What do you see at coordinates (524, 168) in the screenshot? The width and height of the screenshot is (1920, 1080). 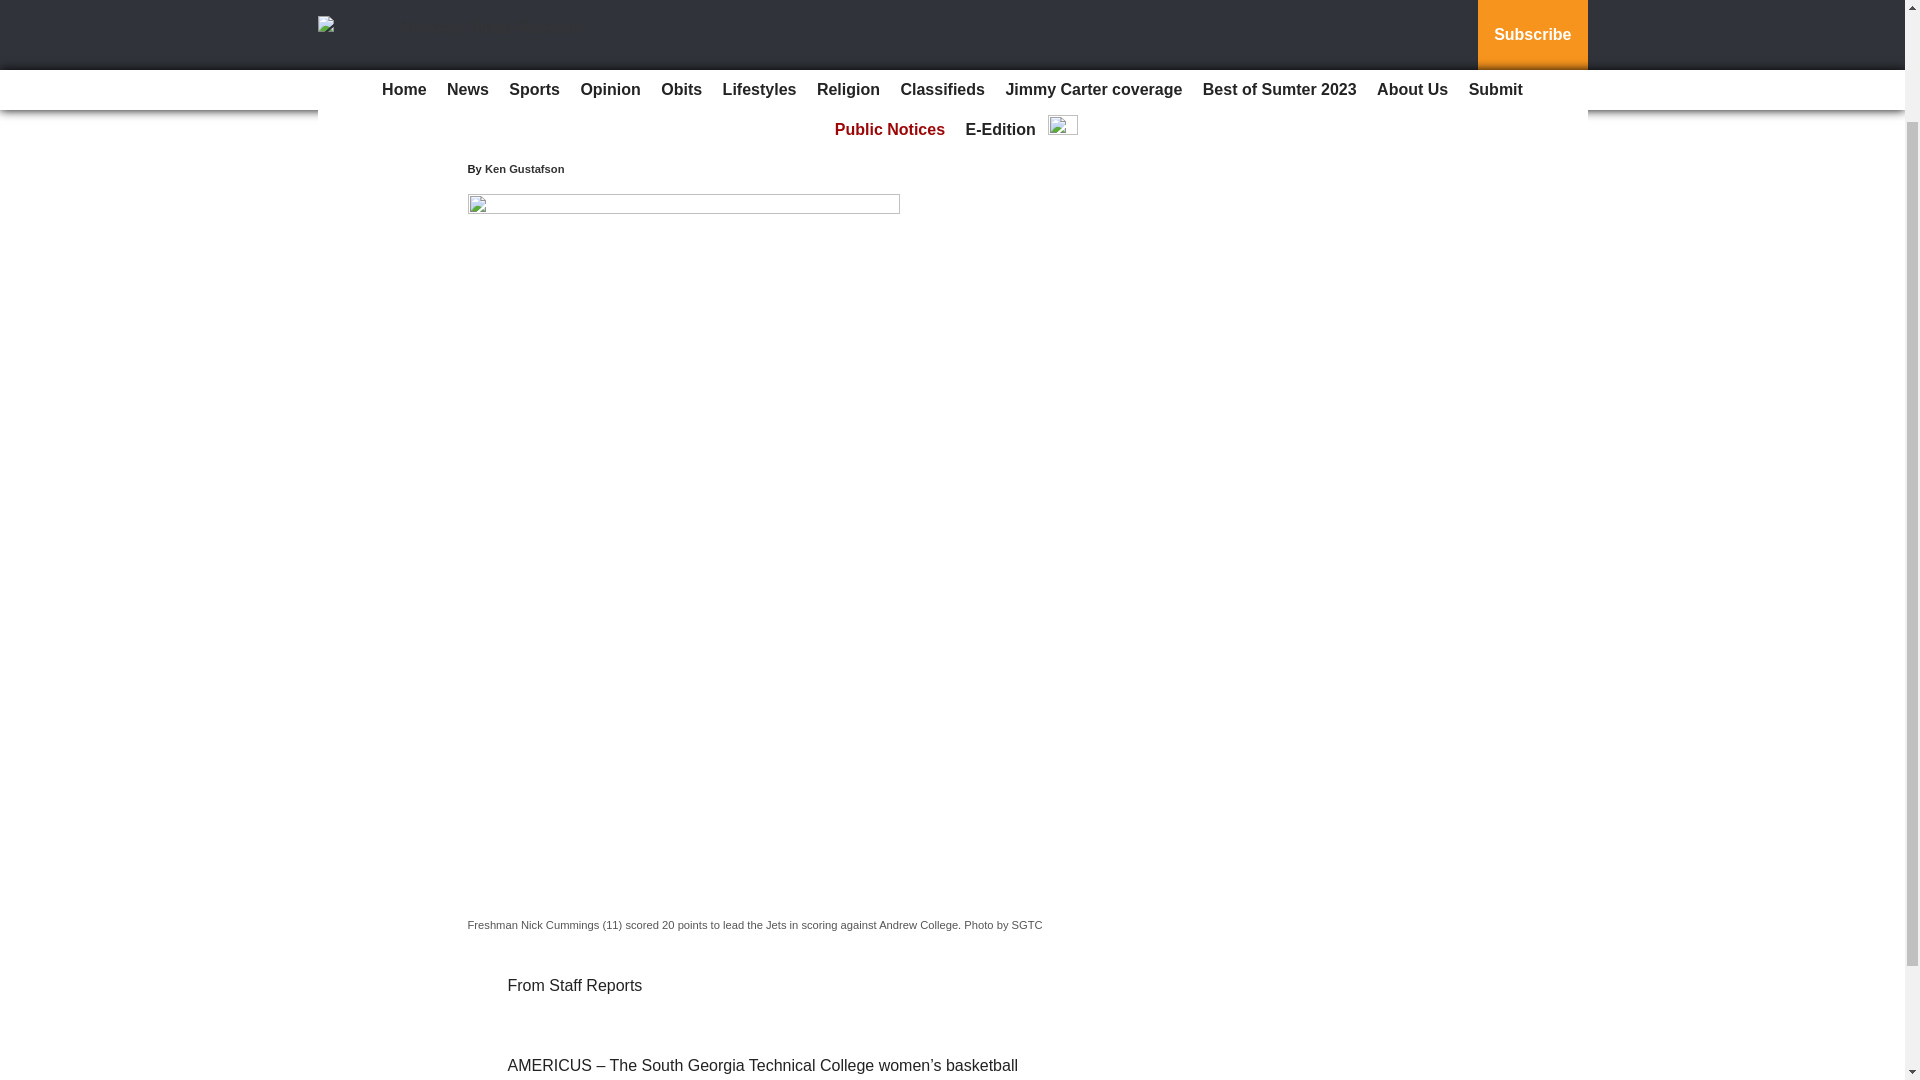 I see `Ken Gustafson` at bounding box center [524, 168].